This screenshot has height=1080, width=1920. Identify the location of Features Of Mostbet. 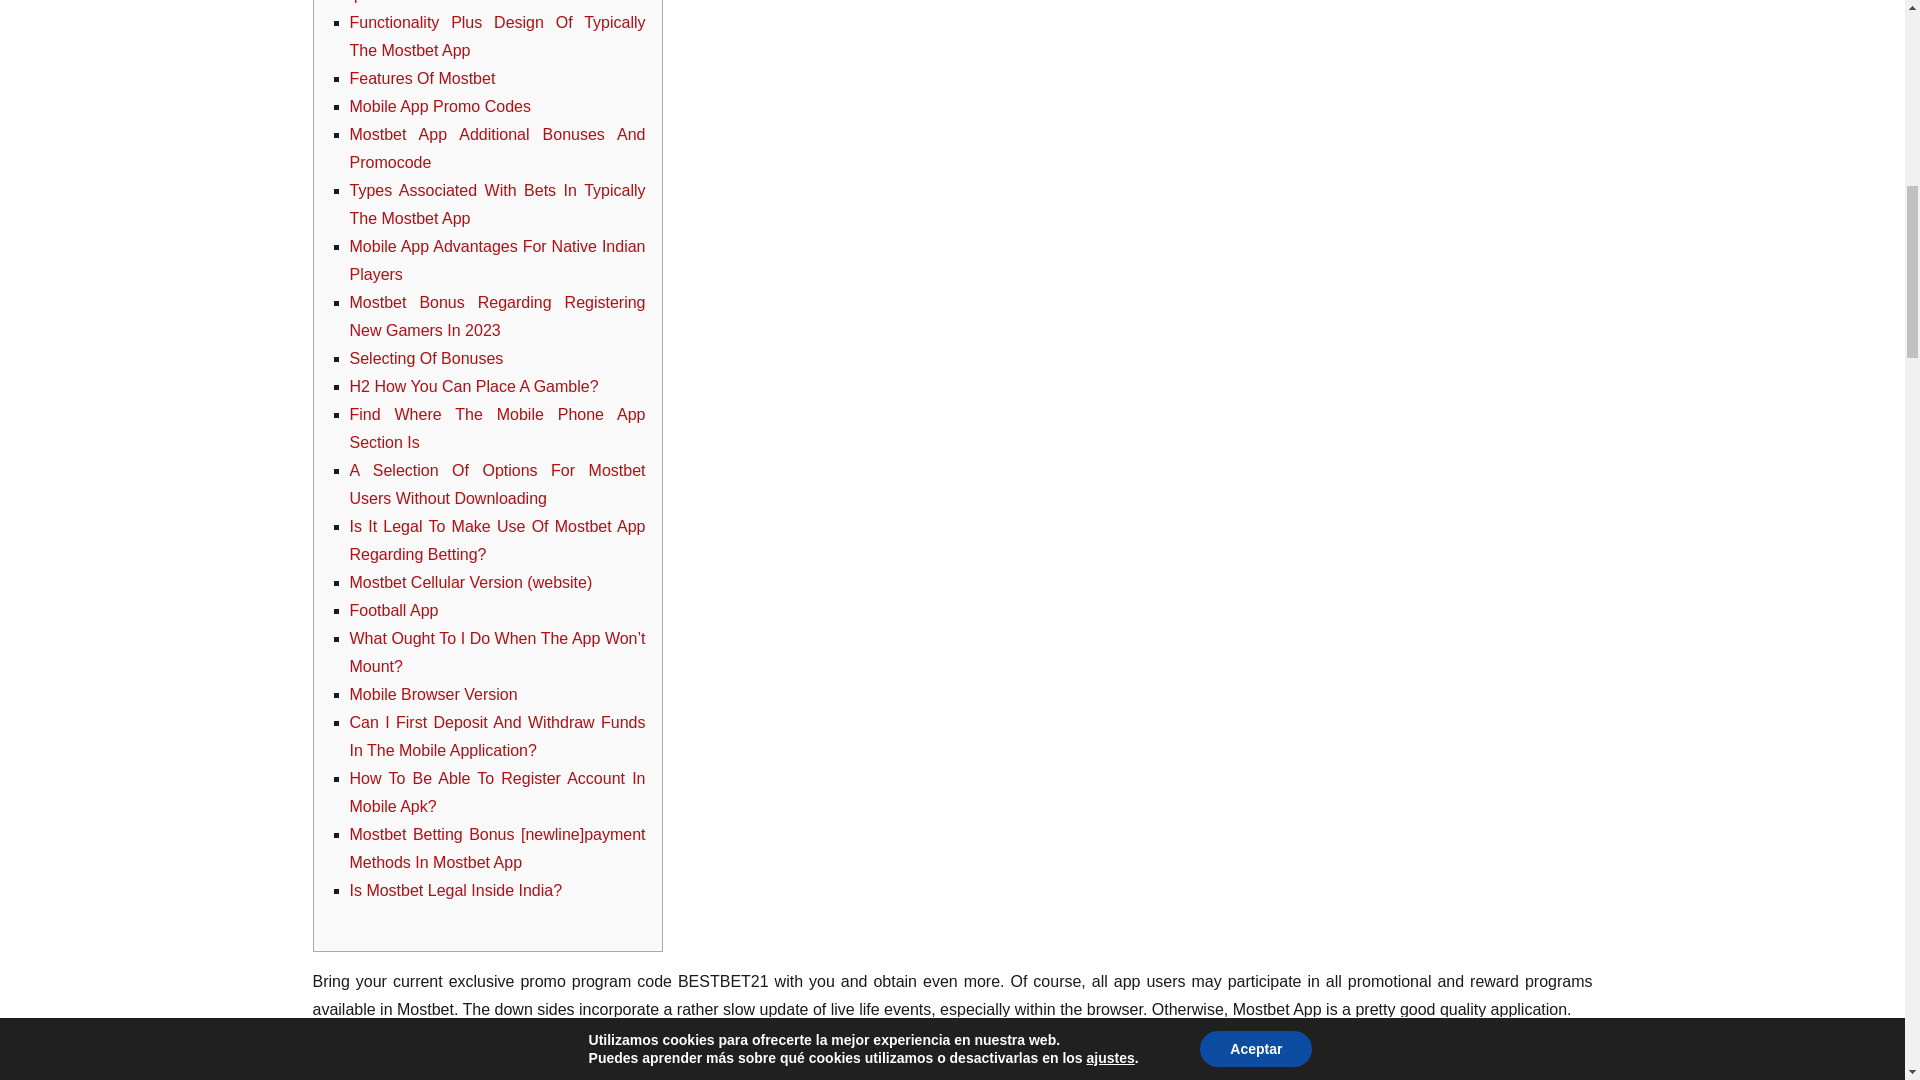
(422, 78).